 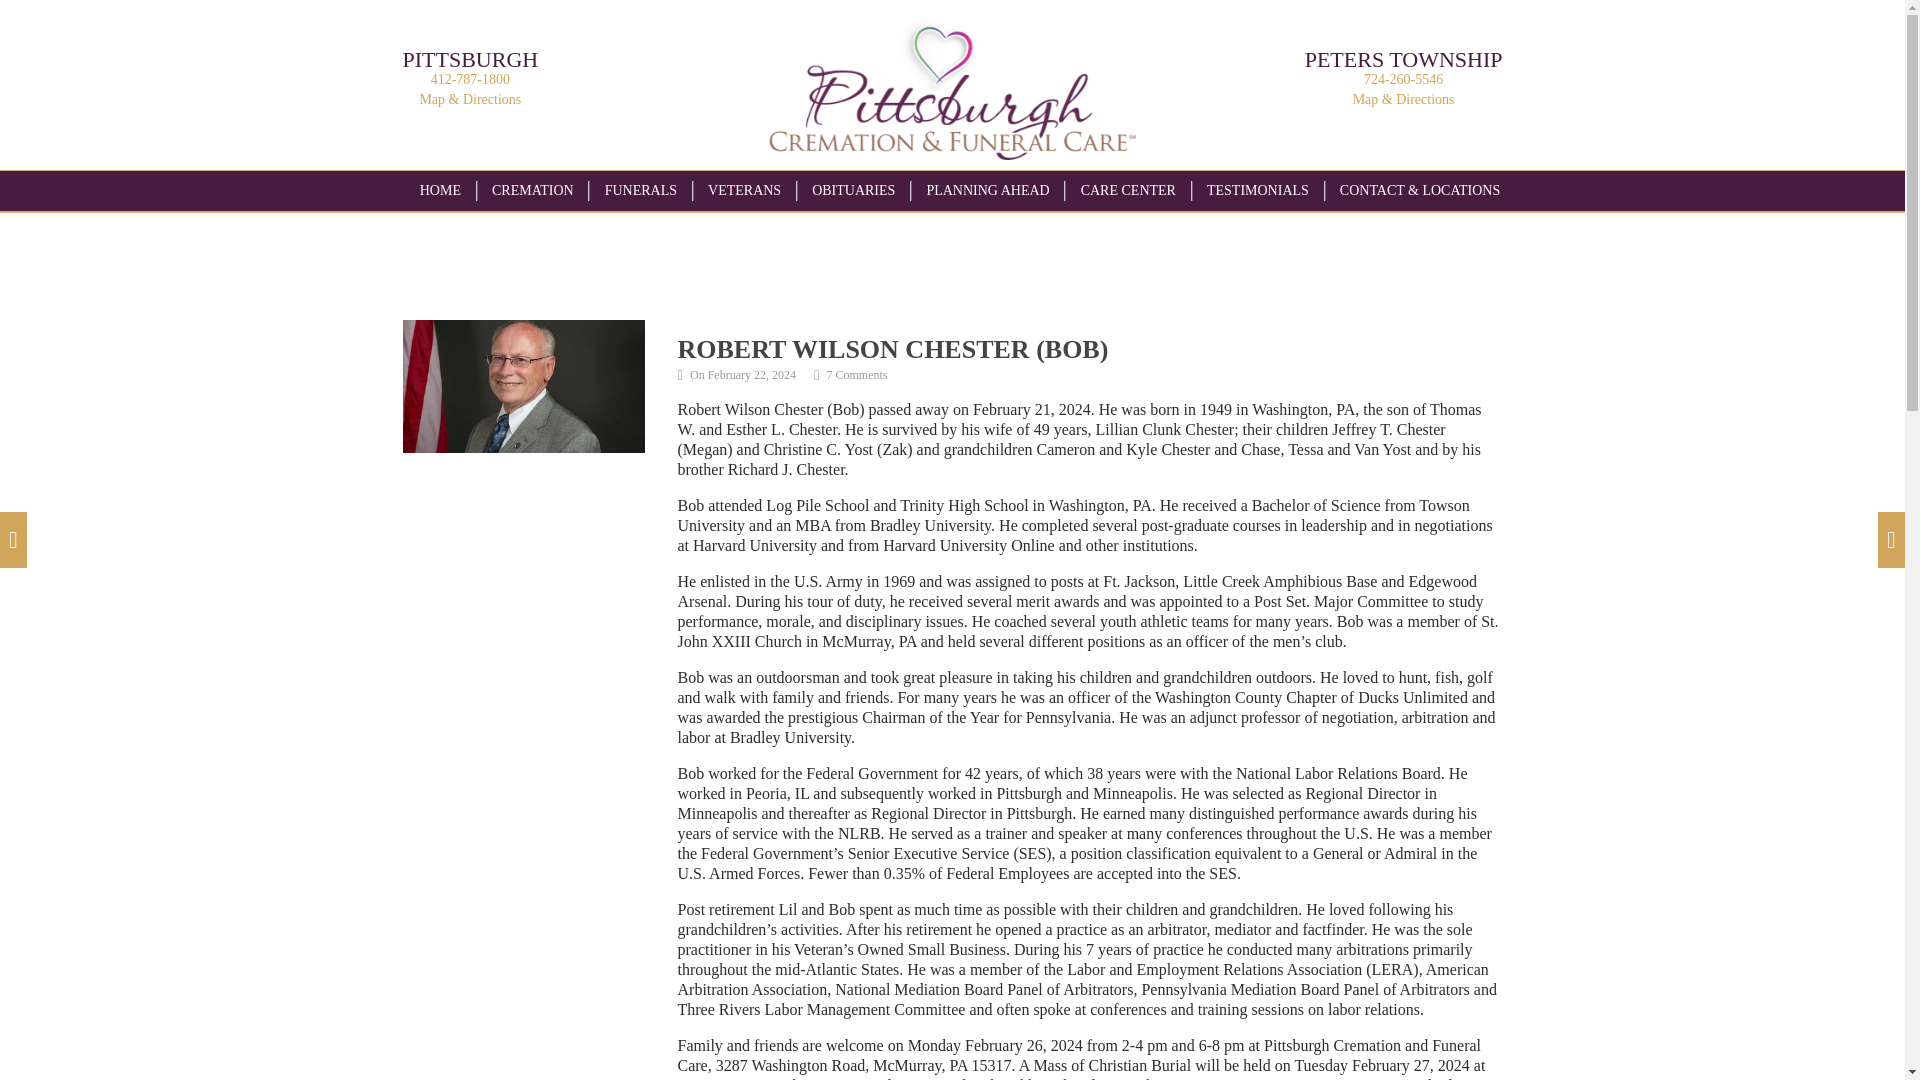 I want to click on CARE CENTER, so click(x=1128, y=190).